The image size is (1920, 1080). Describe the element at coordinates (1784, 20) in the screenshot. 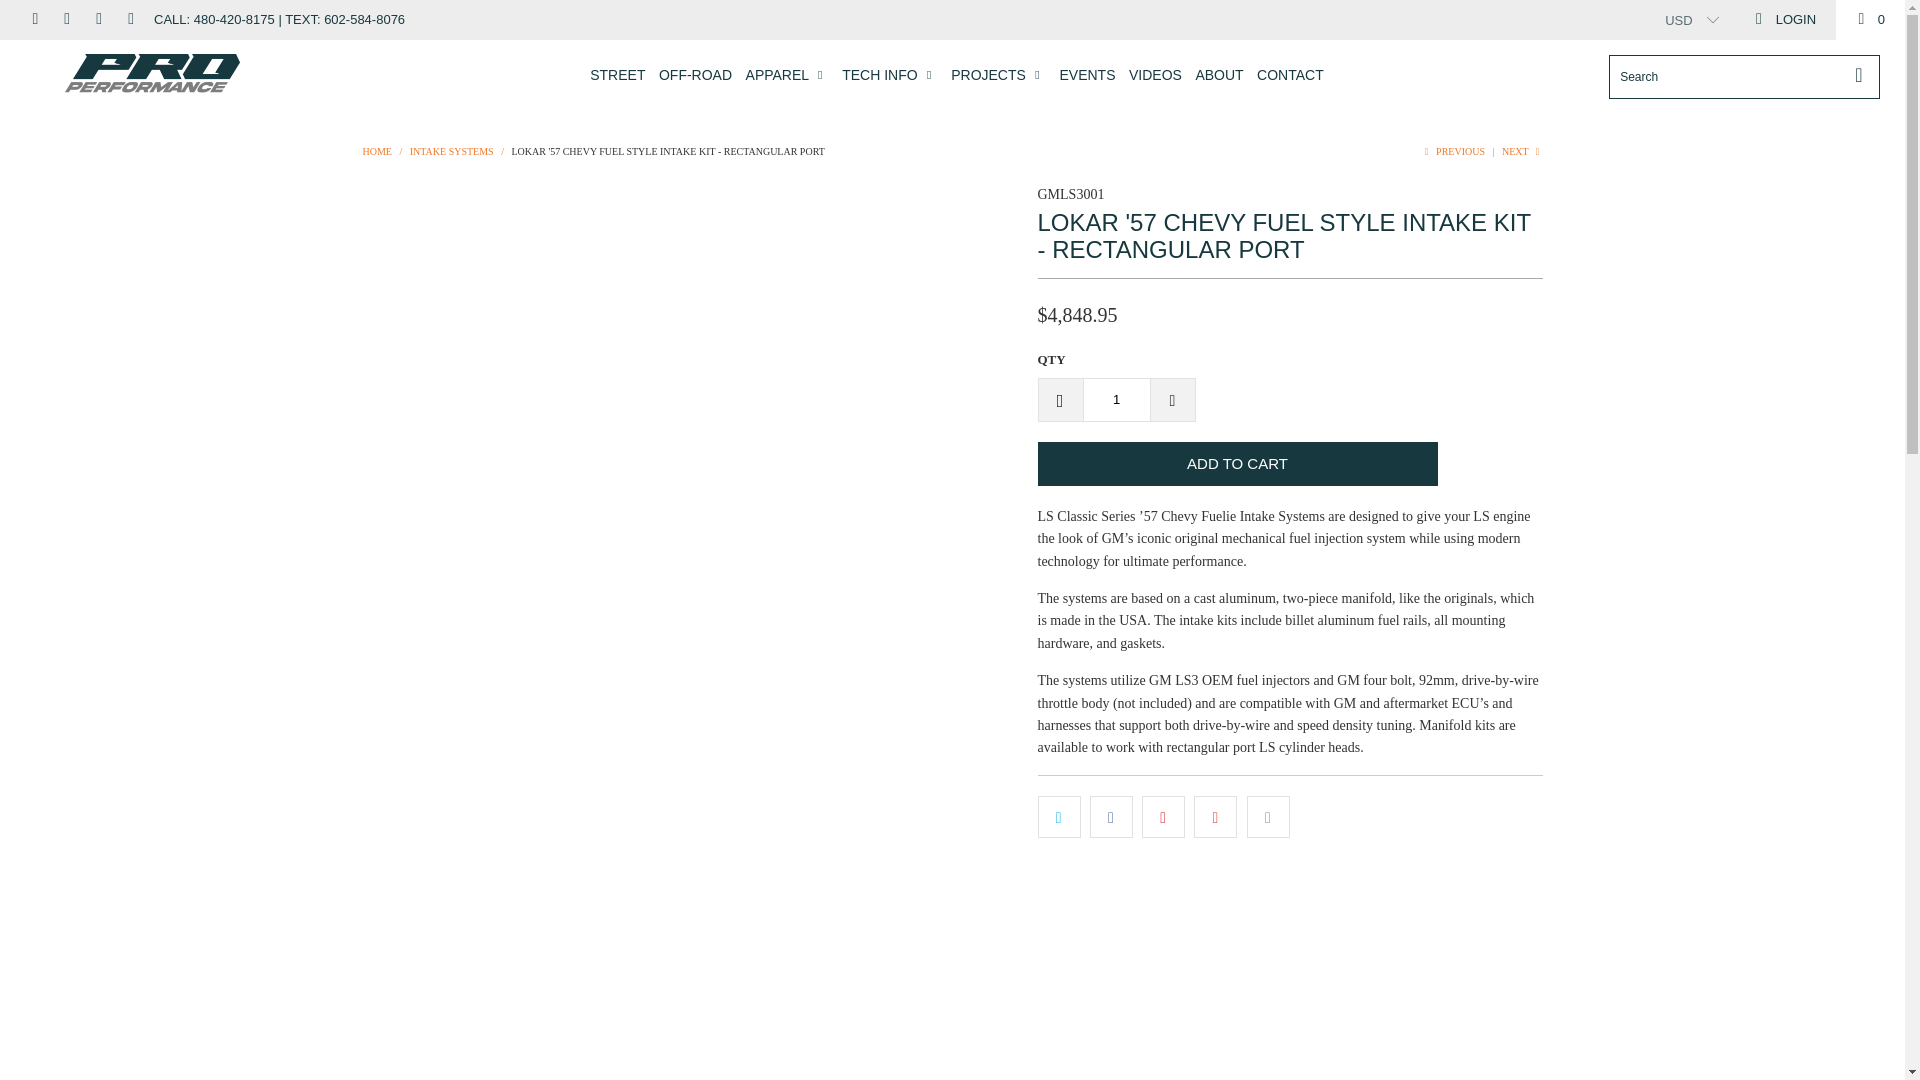

I see `My Account ` at that location.